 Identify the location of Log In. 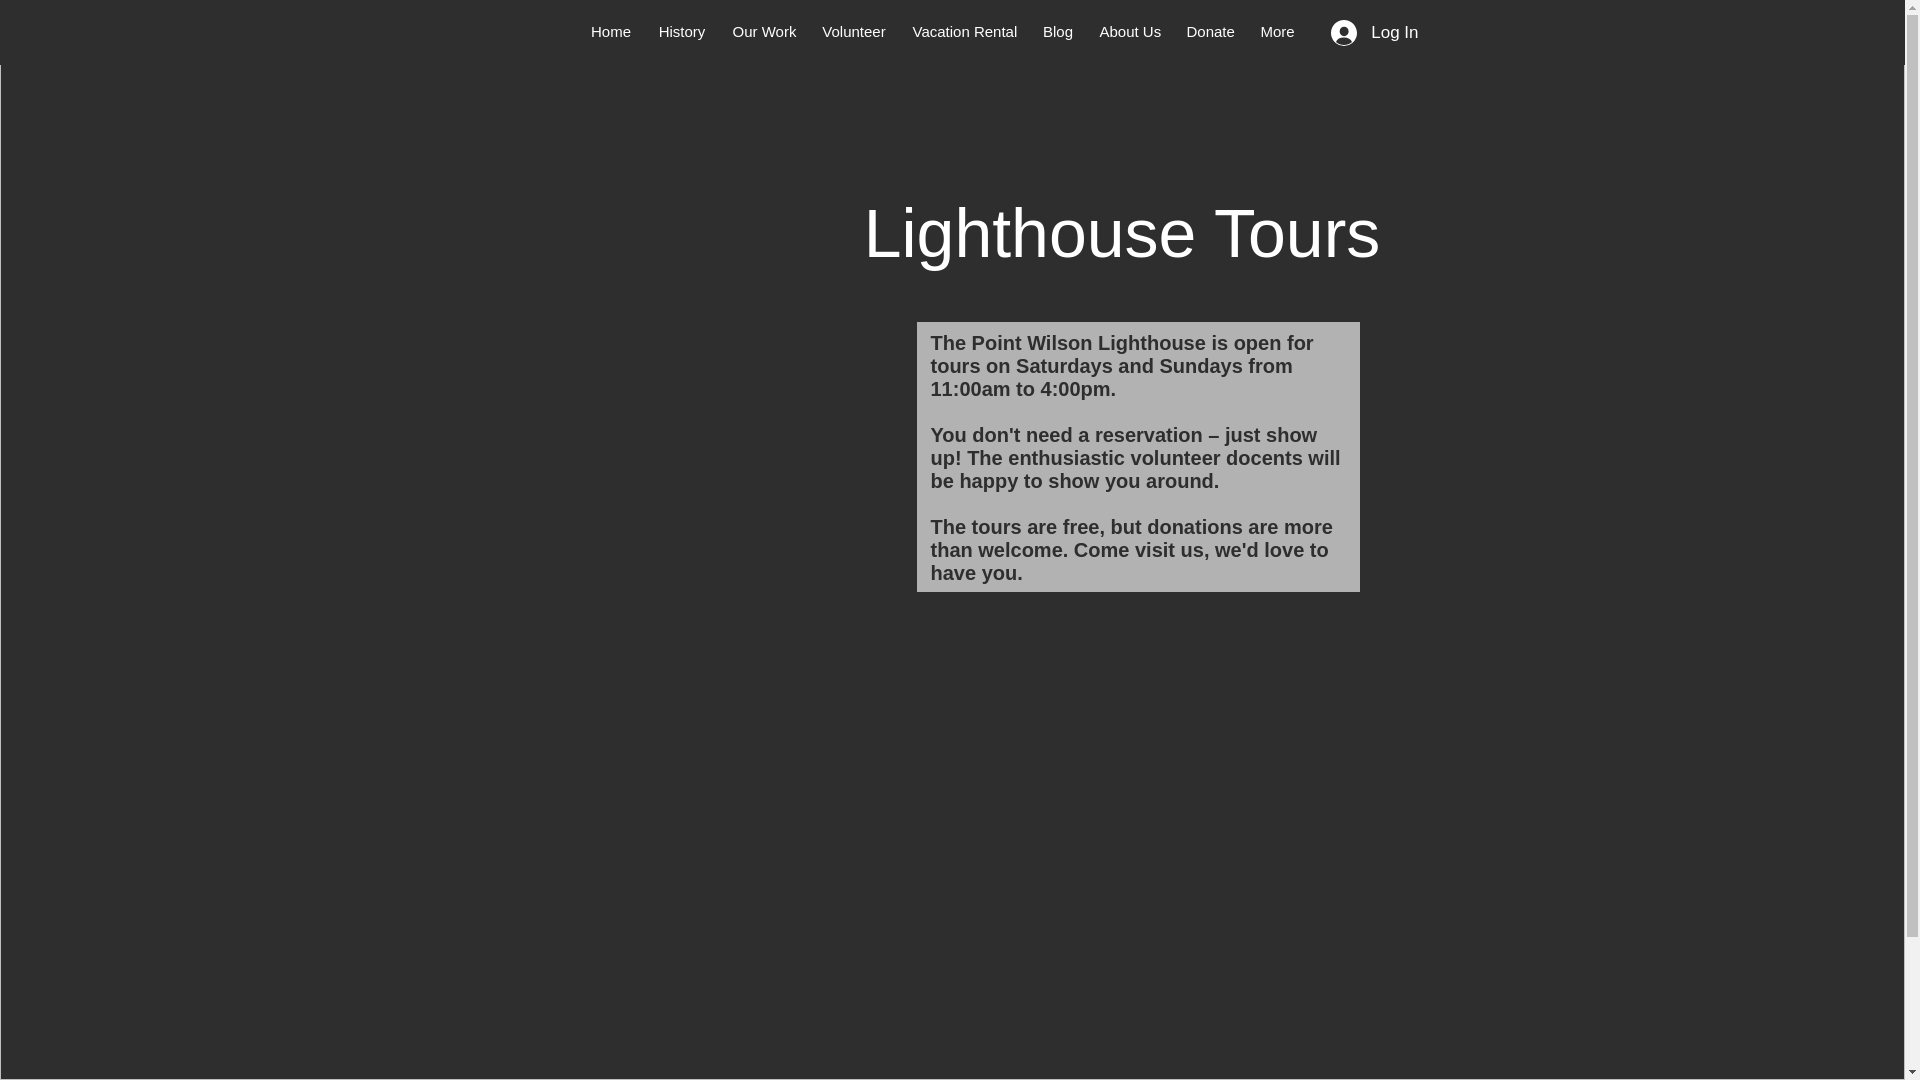
(1374, 32).